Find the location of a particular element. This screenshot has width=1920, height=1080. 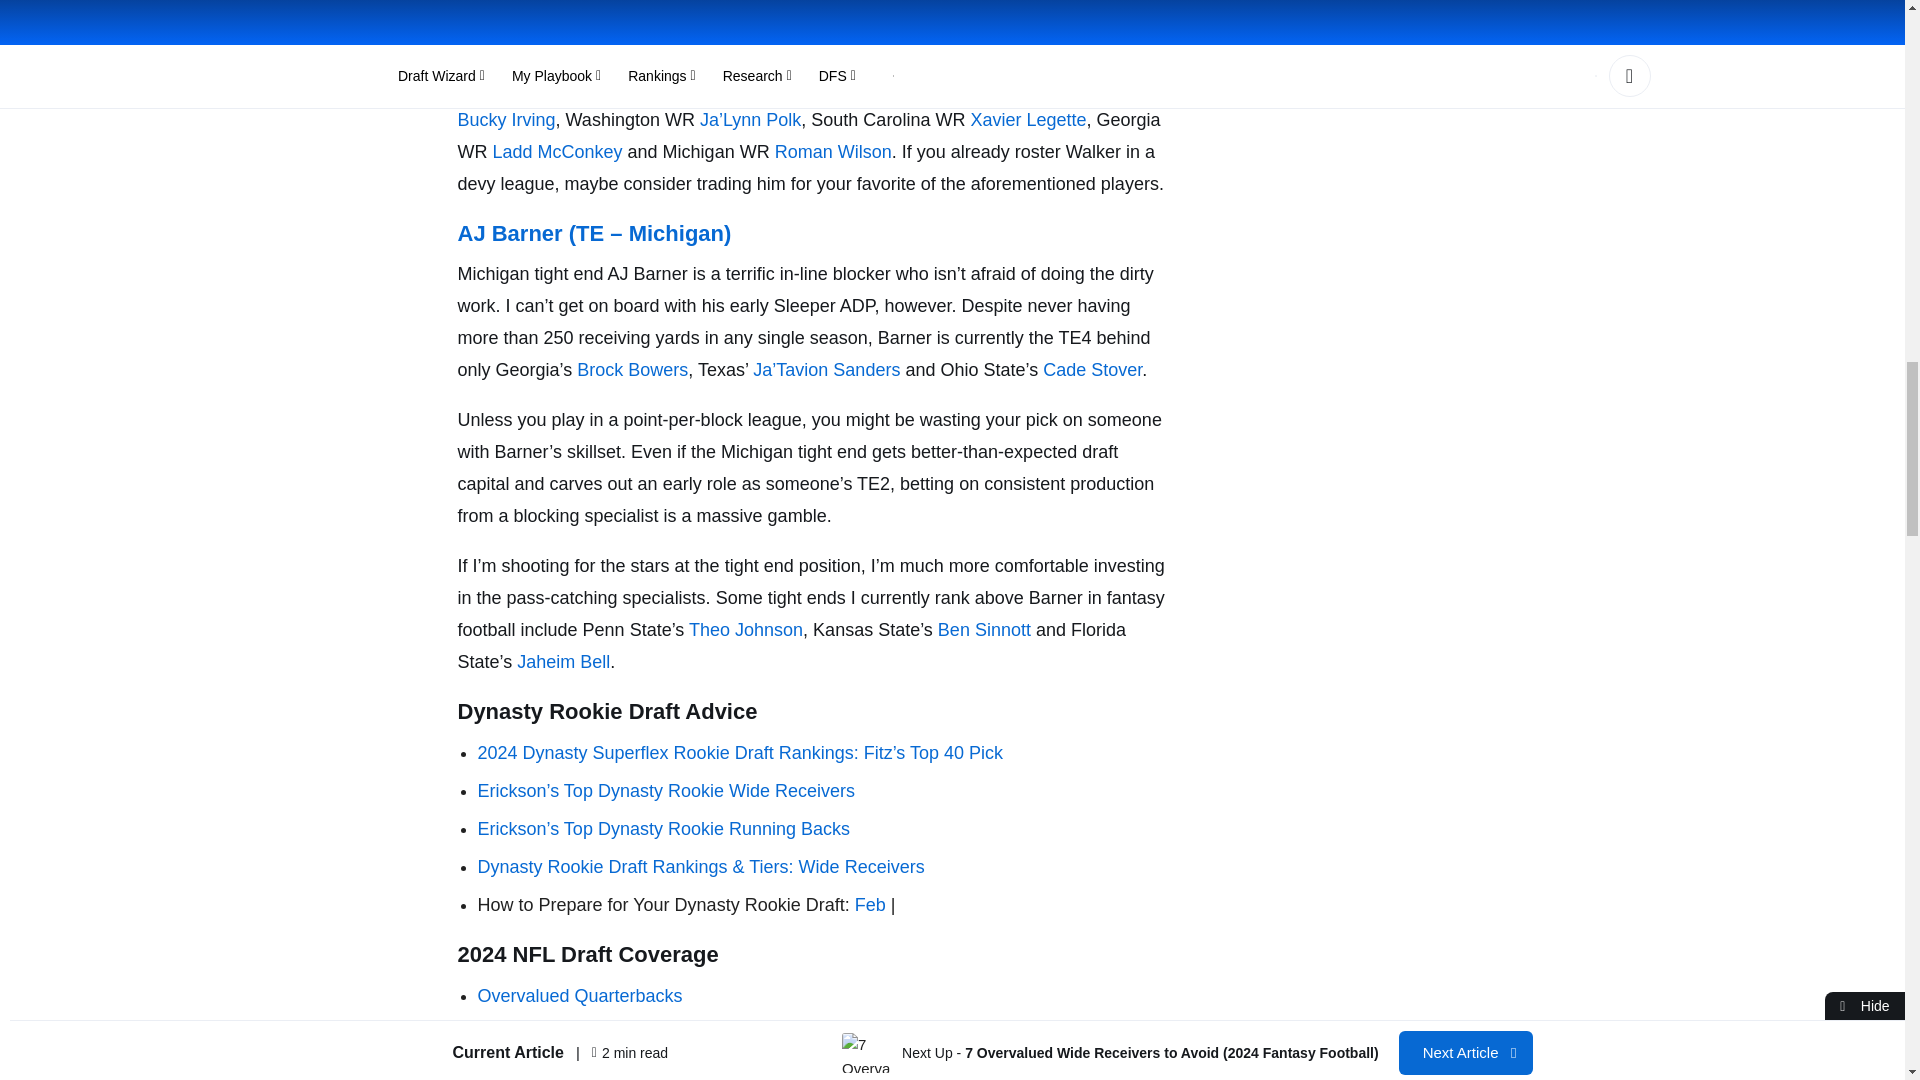

Xavier Legette is located at coordinates (1028, 120).